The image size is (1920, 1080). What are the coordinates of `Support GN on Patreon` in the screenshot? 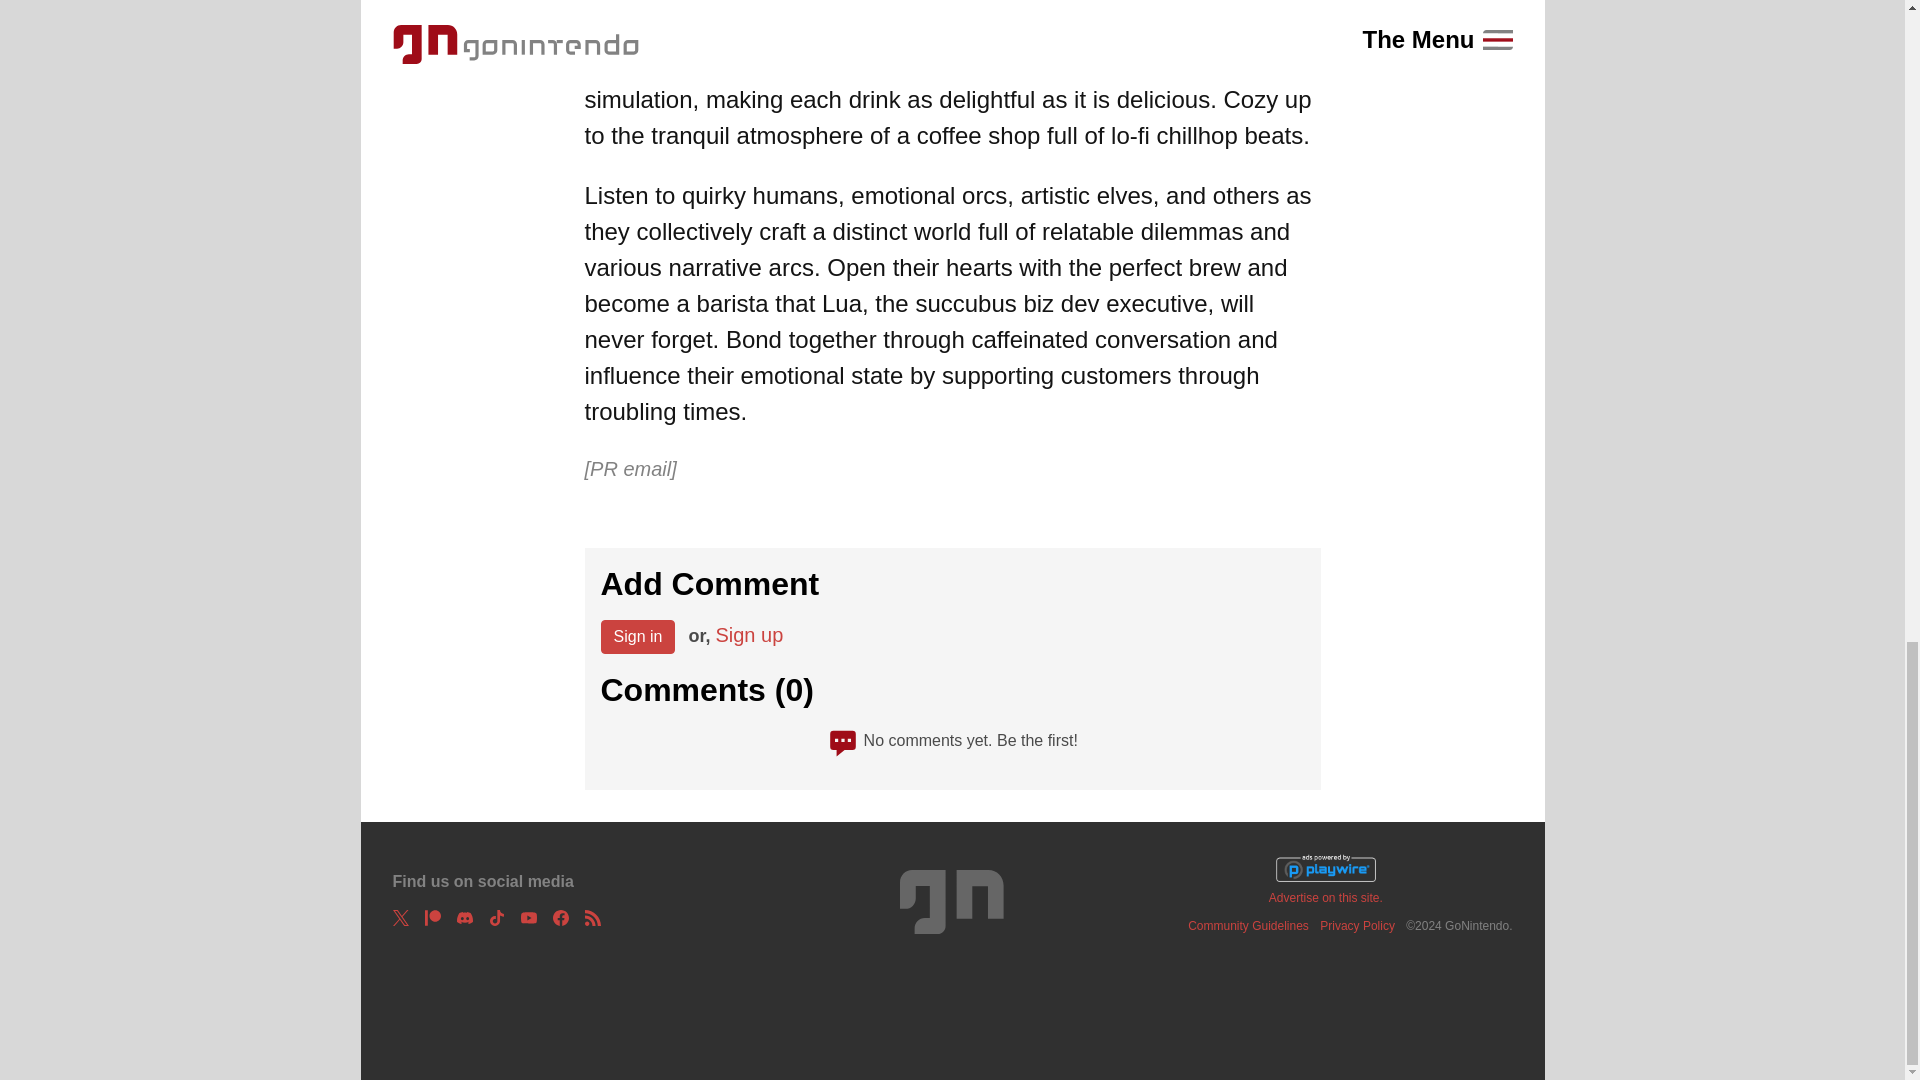 It's located at (432, 918).